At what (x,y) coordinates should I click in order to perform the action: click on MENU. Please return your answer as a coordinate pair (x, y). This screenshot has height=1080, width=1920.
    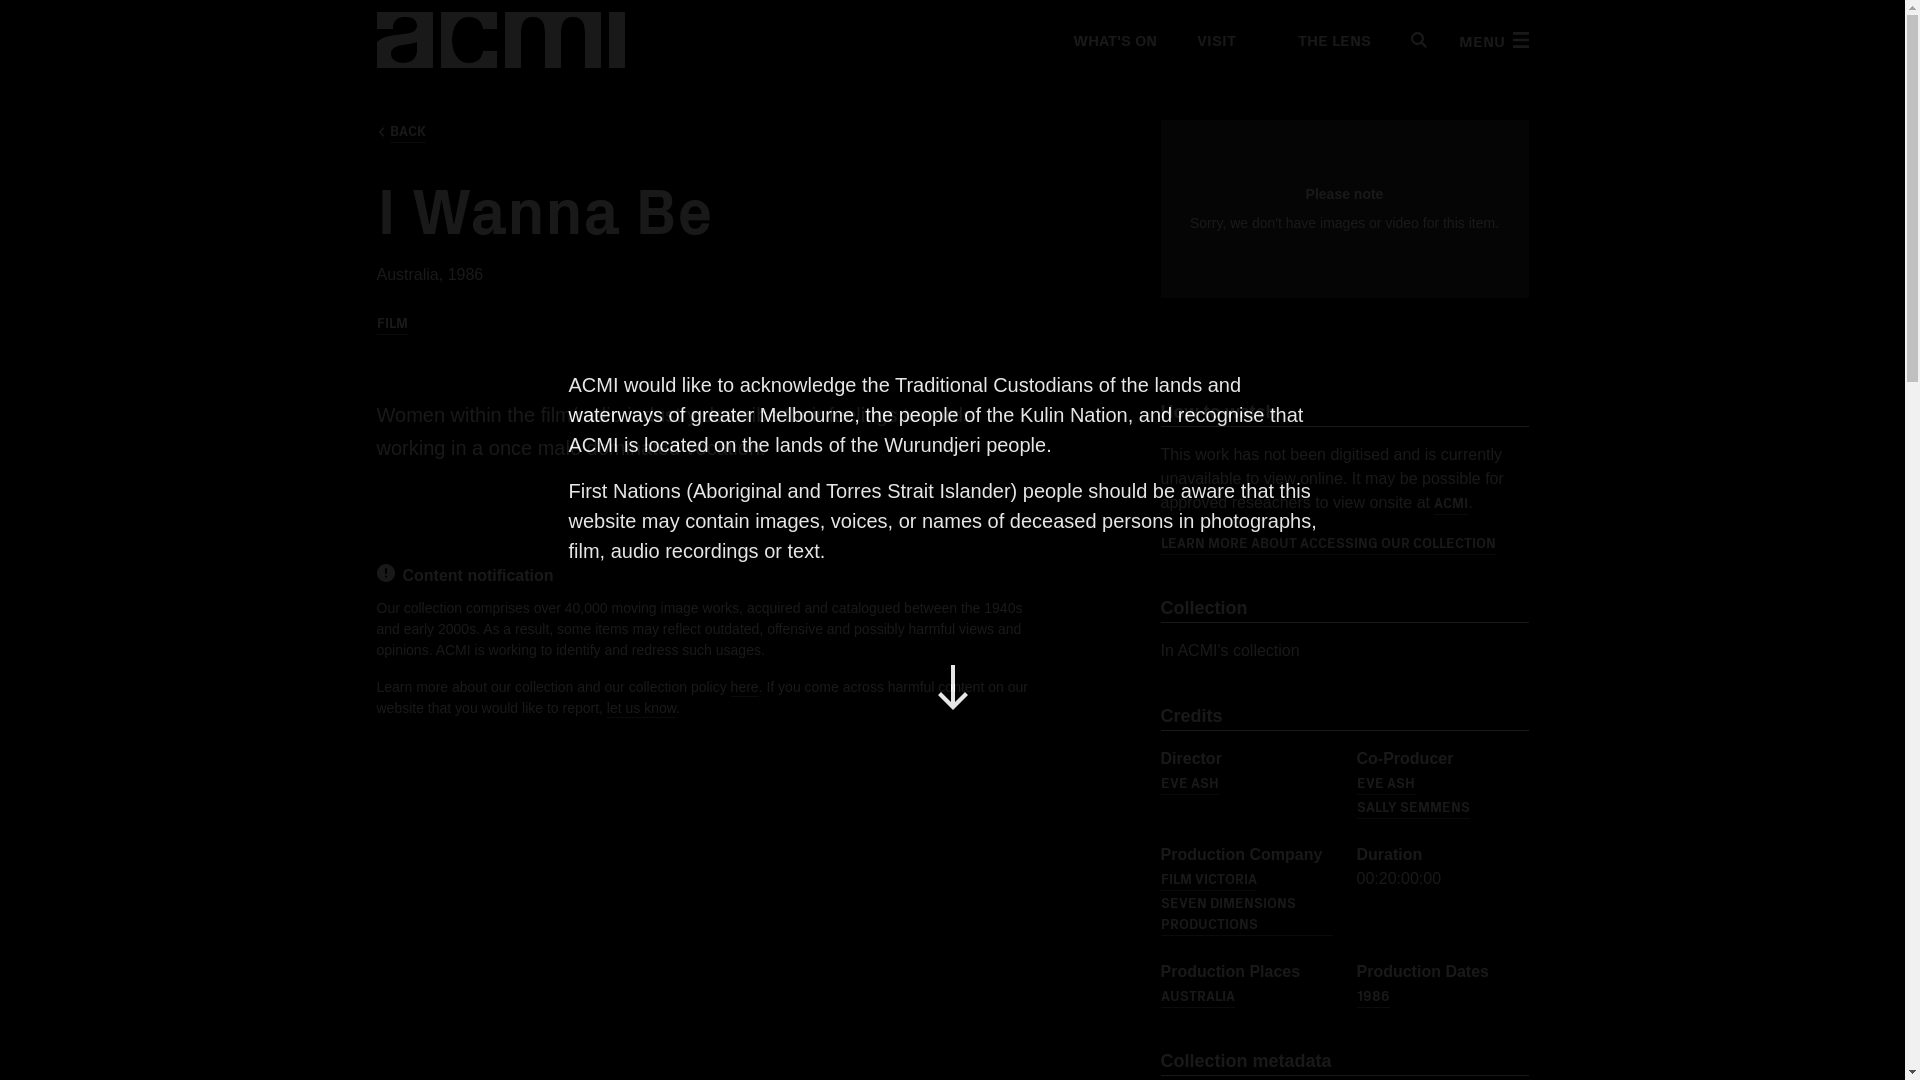
    Looking at the image, I should click on (1492, 40).